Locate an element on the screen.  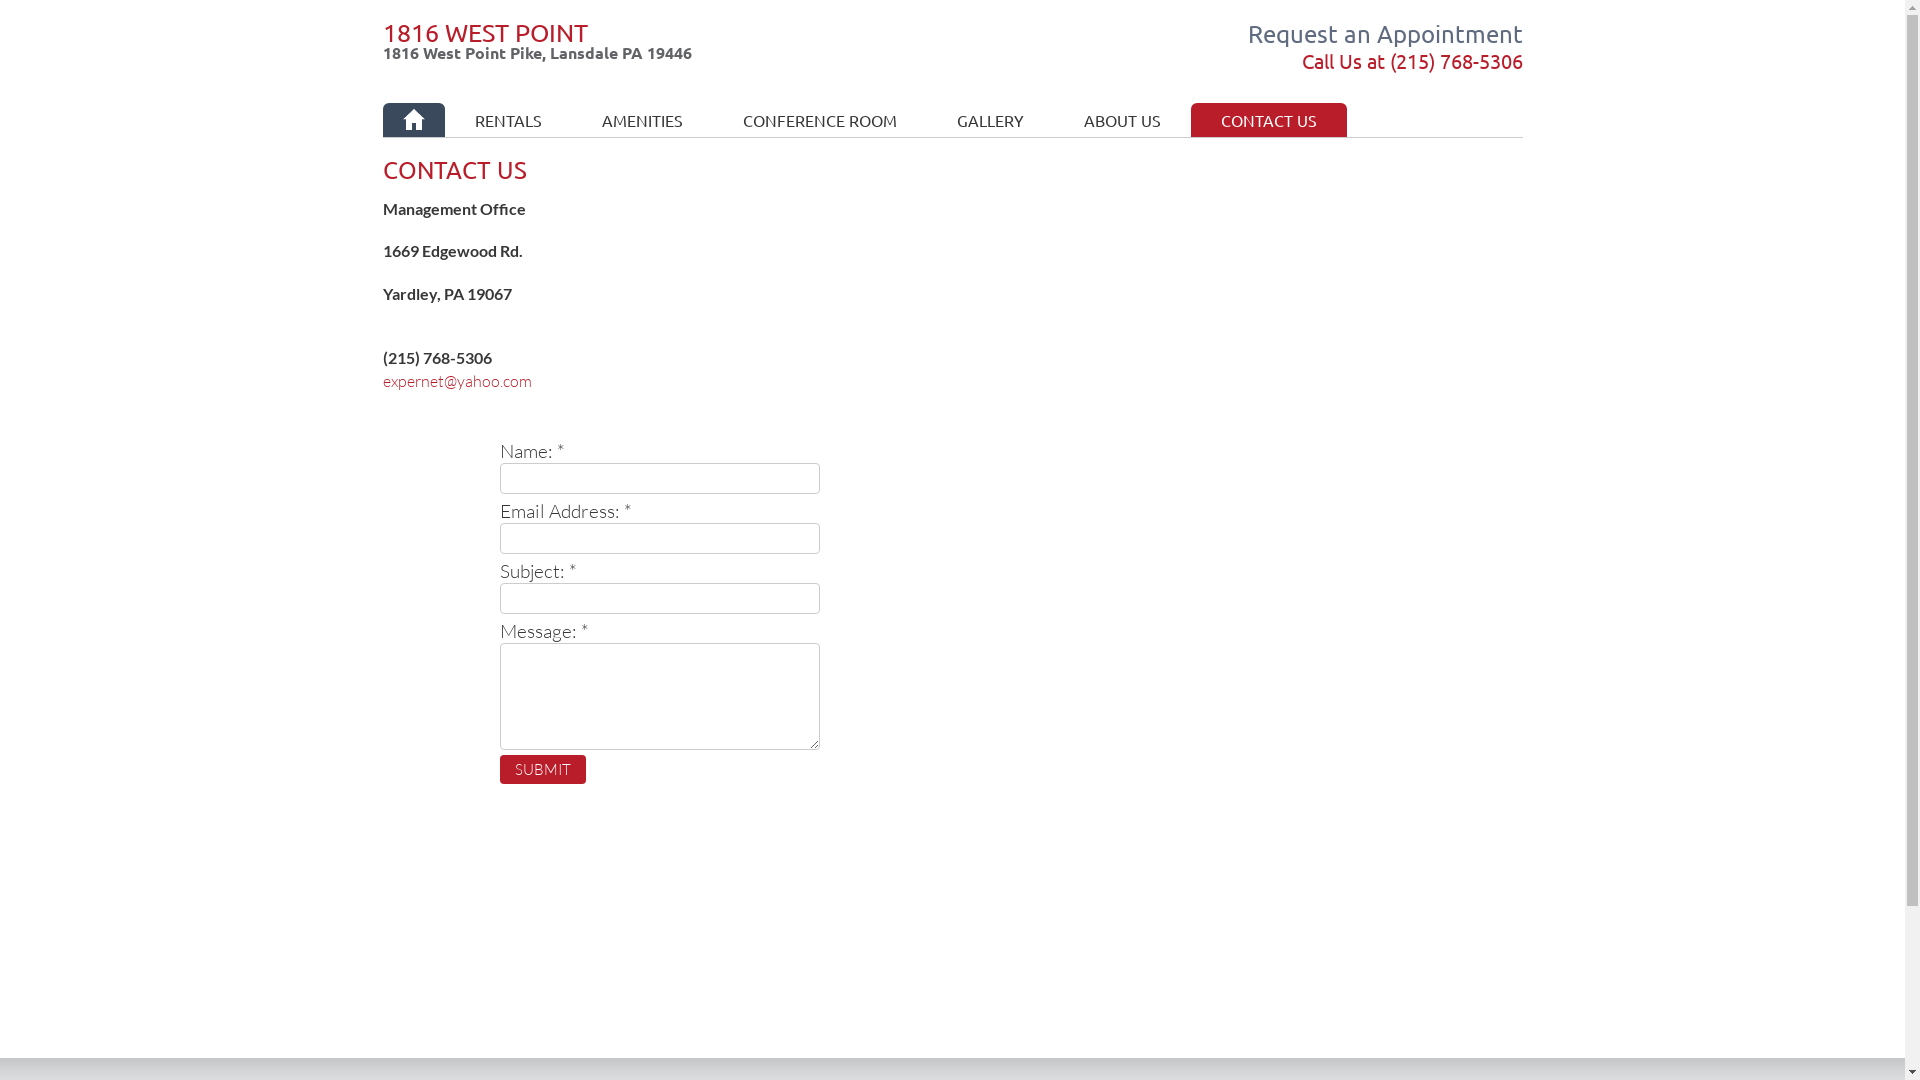
1816 WEST POINT is located at coordinates (484, 32).